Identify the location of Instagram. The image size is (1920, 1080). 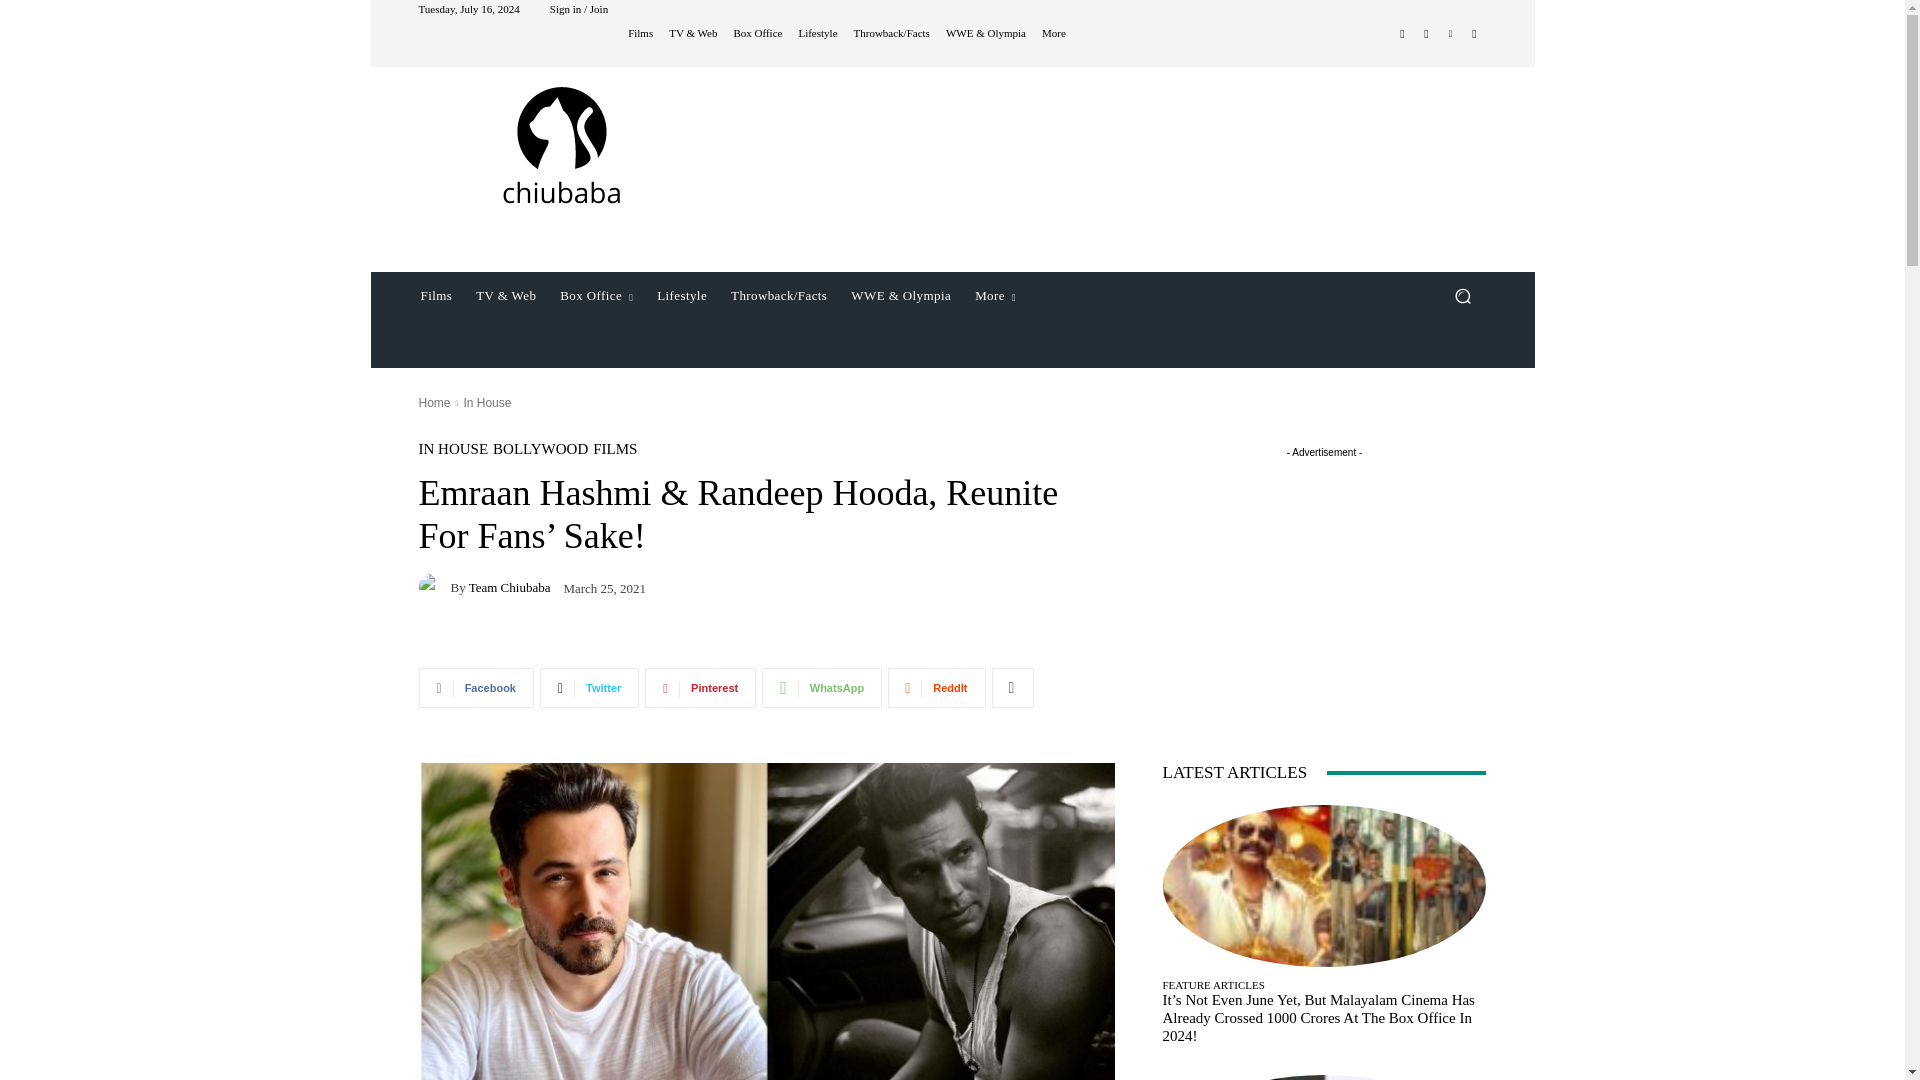
(1426, 34).